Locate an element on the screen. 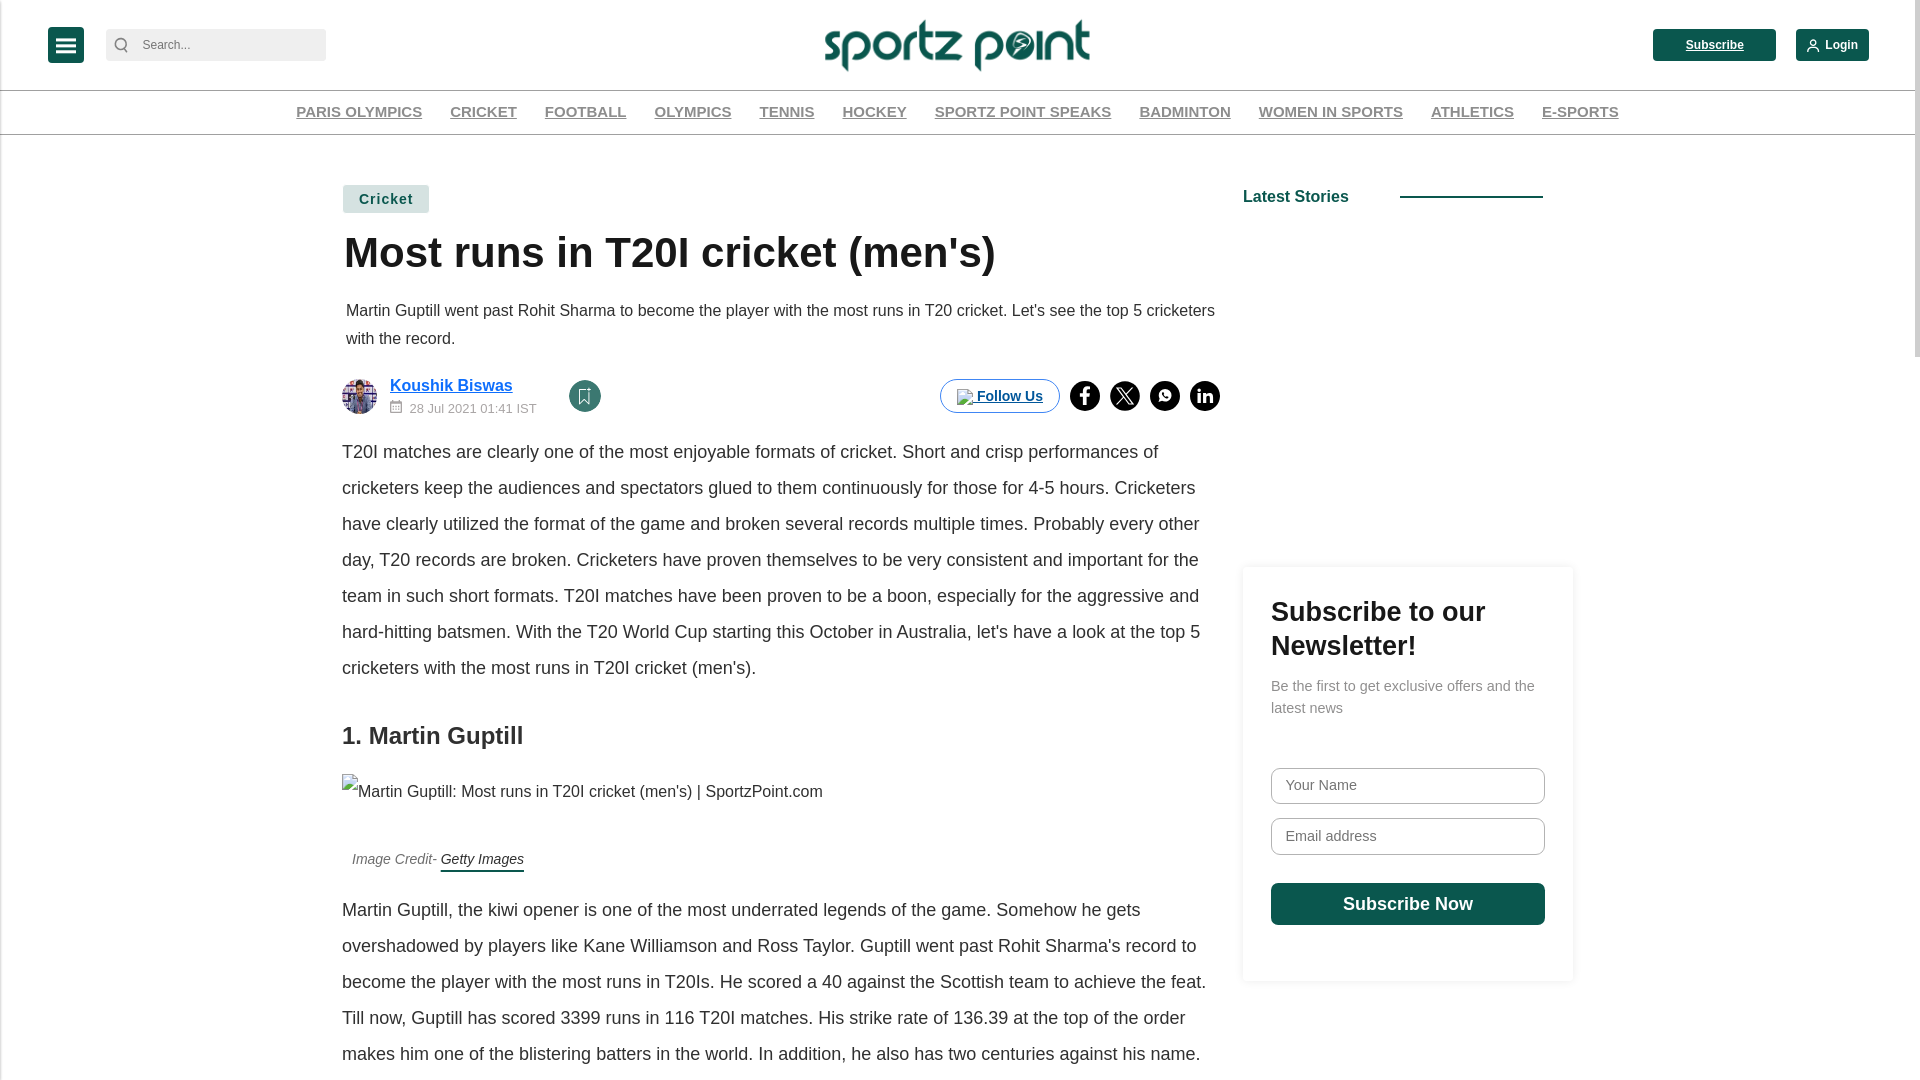  ATHLETICS is located at coordinates (1472, 112).